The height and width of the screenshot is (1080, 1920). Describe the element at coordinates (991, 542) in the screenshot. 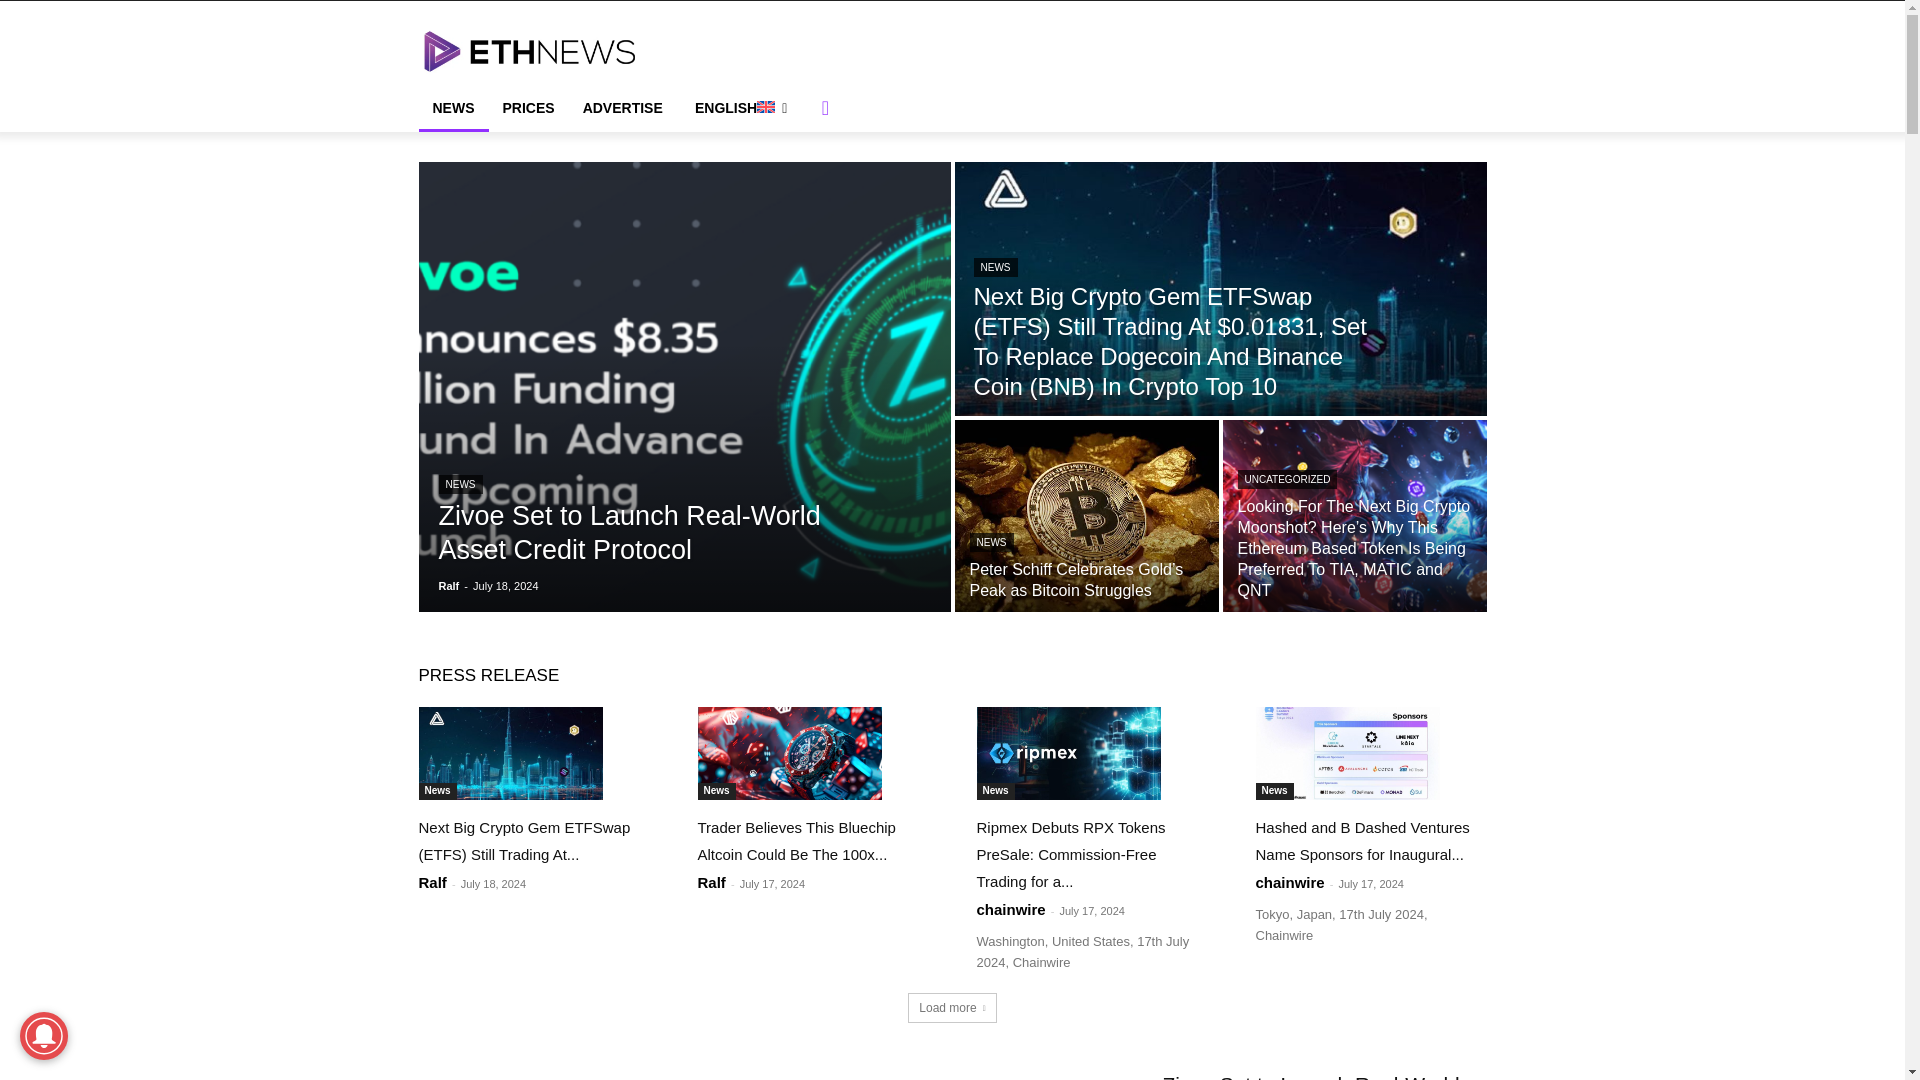

I see `NEWS` at that location.